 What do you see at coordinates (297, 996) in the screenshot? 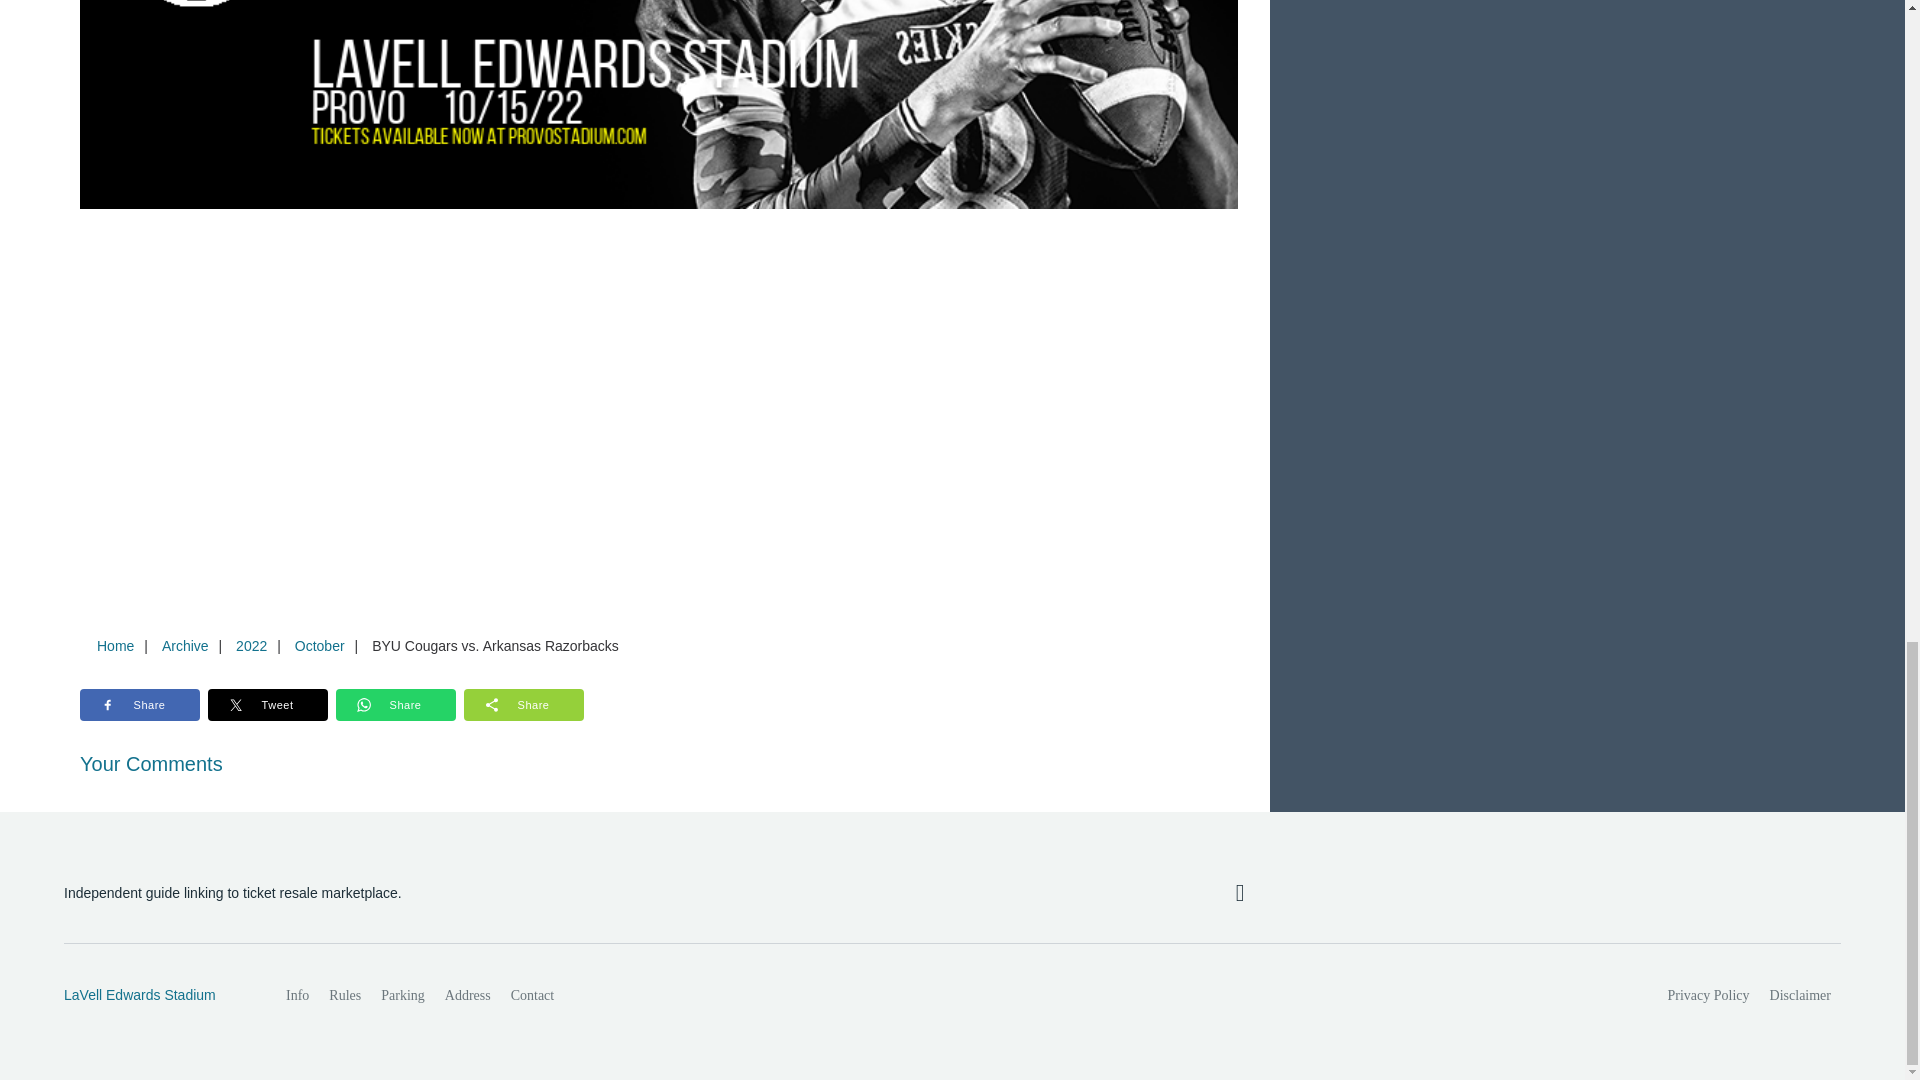
I see `Info` at bounding box center [297, 996].